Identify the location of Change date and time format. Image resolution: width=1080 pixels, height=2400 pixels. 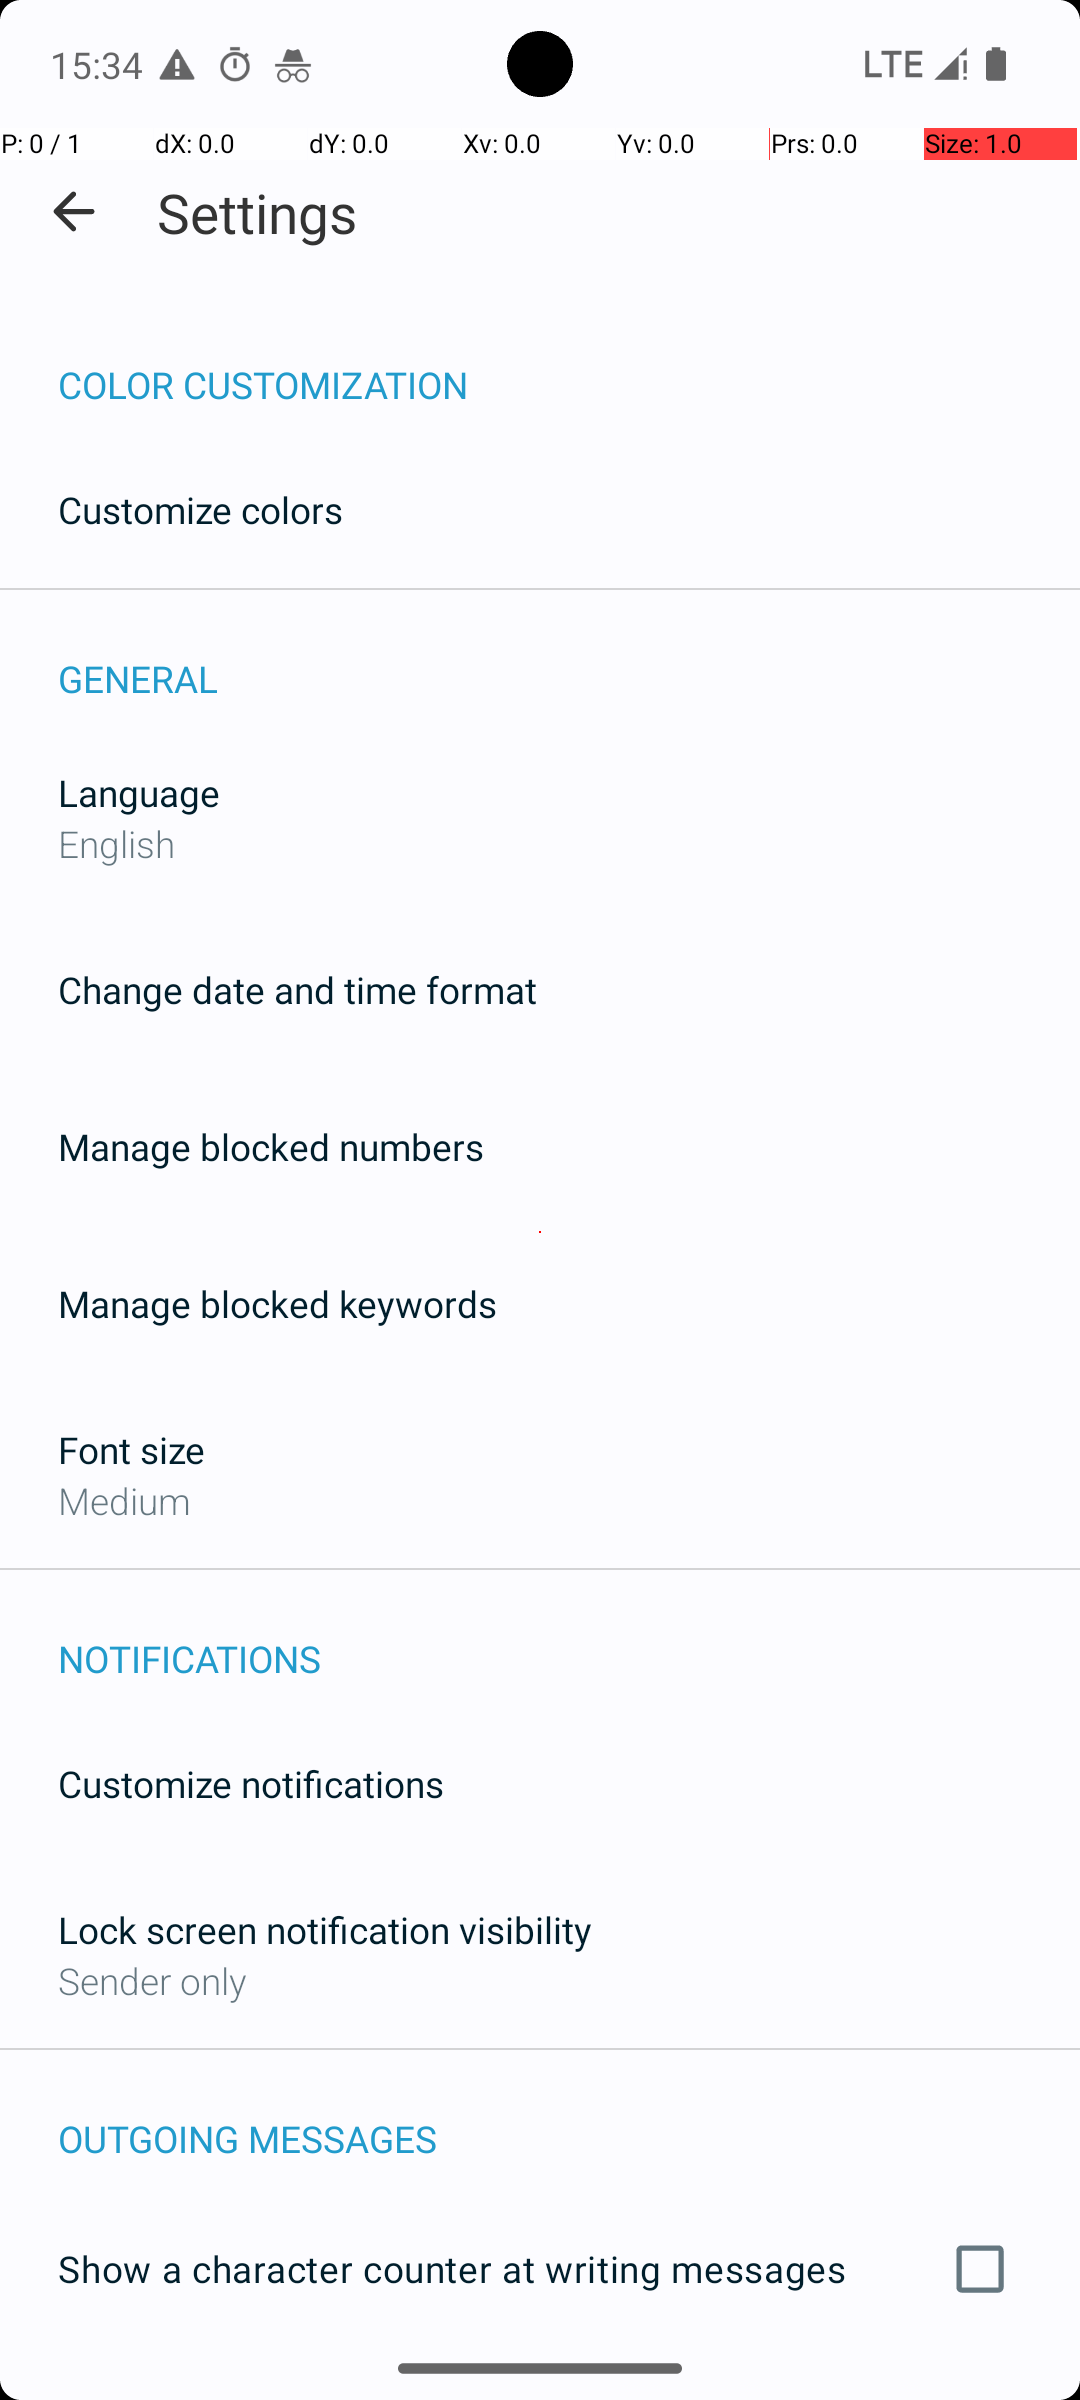
(298, 990).